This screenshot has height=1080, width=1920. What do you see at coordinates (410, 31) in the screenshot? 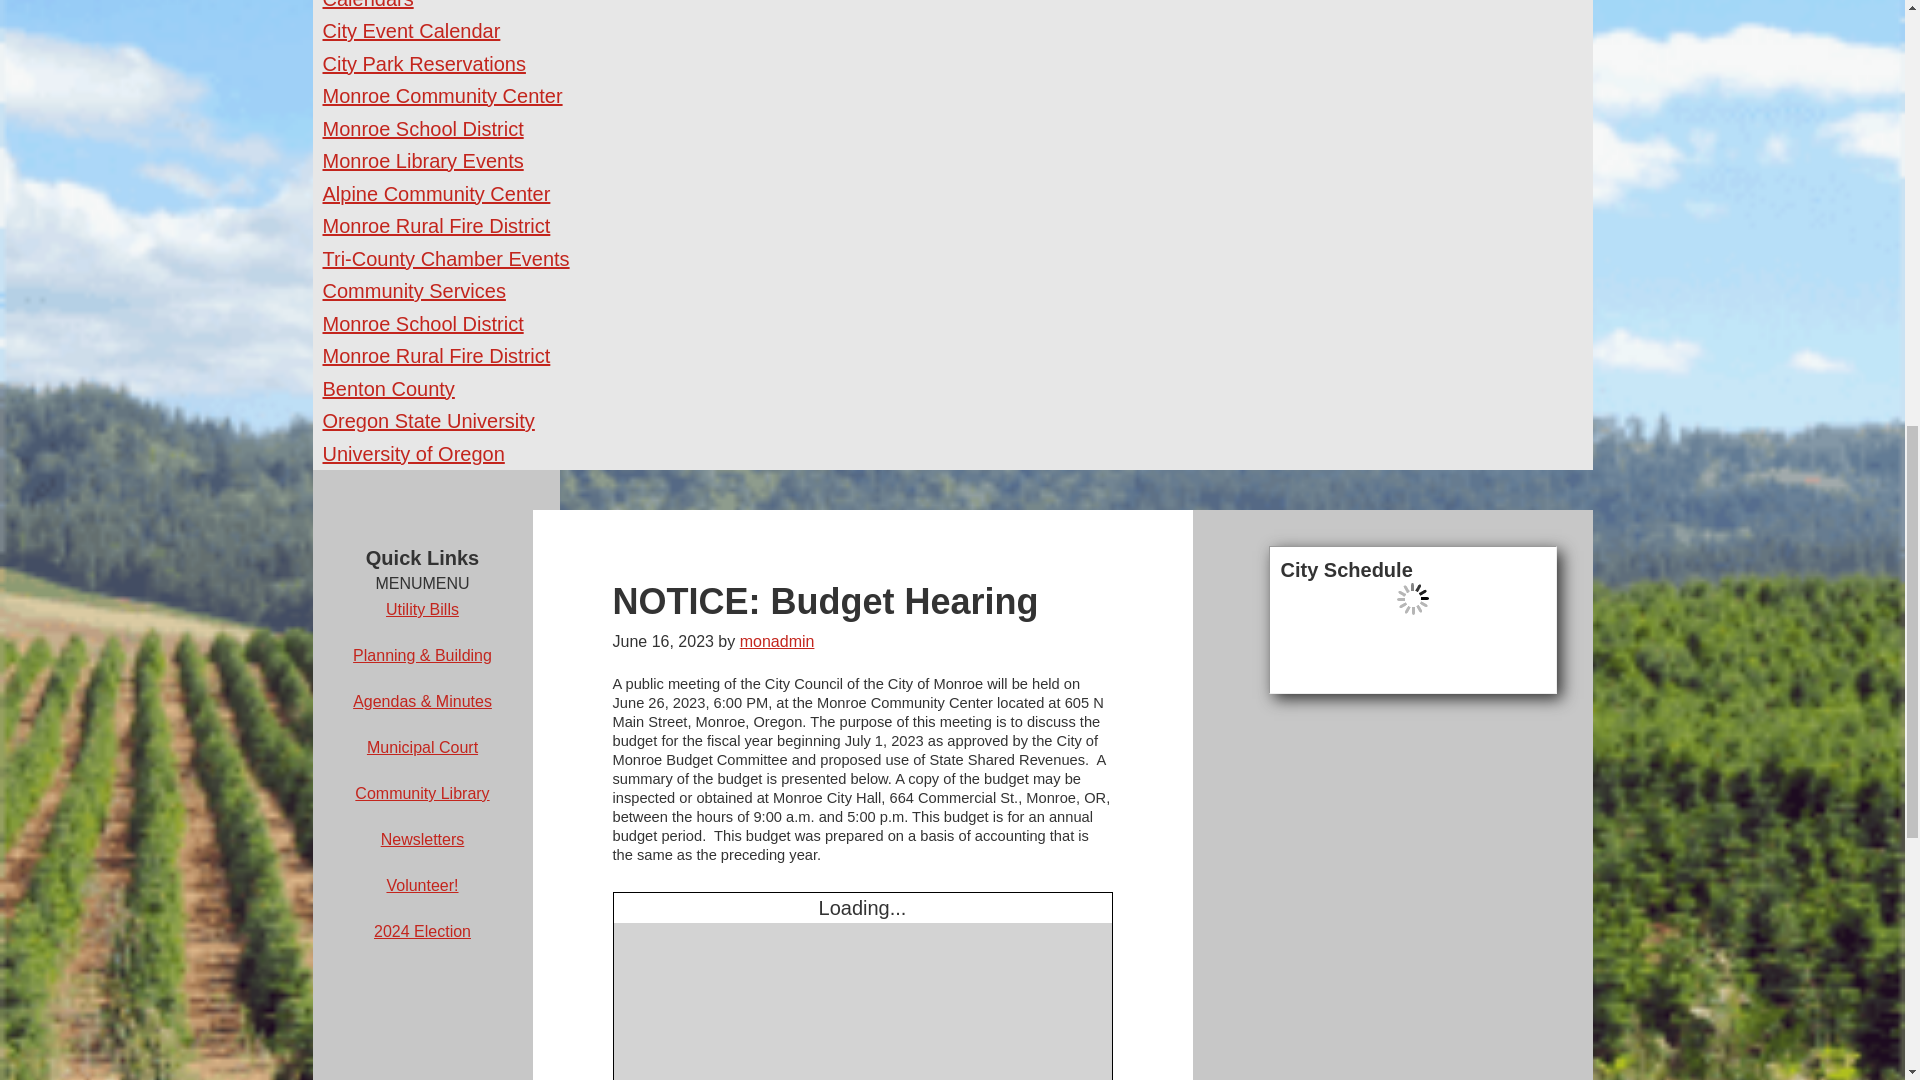
I see `City Event Calendar` at bounding box center [410, 31].